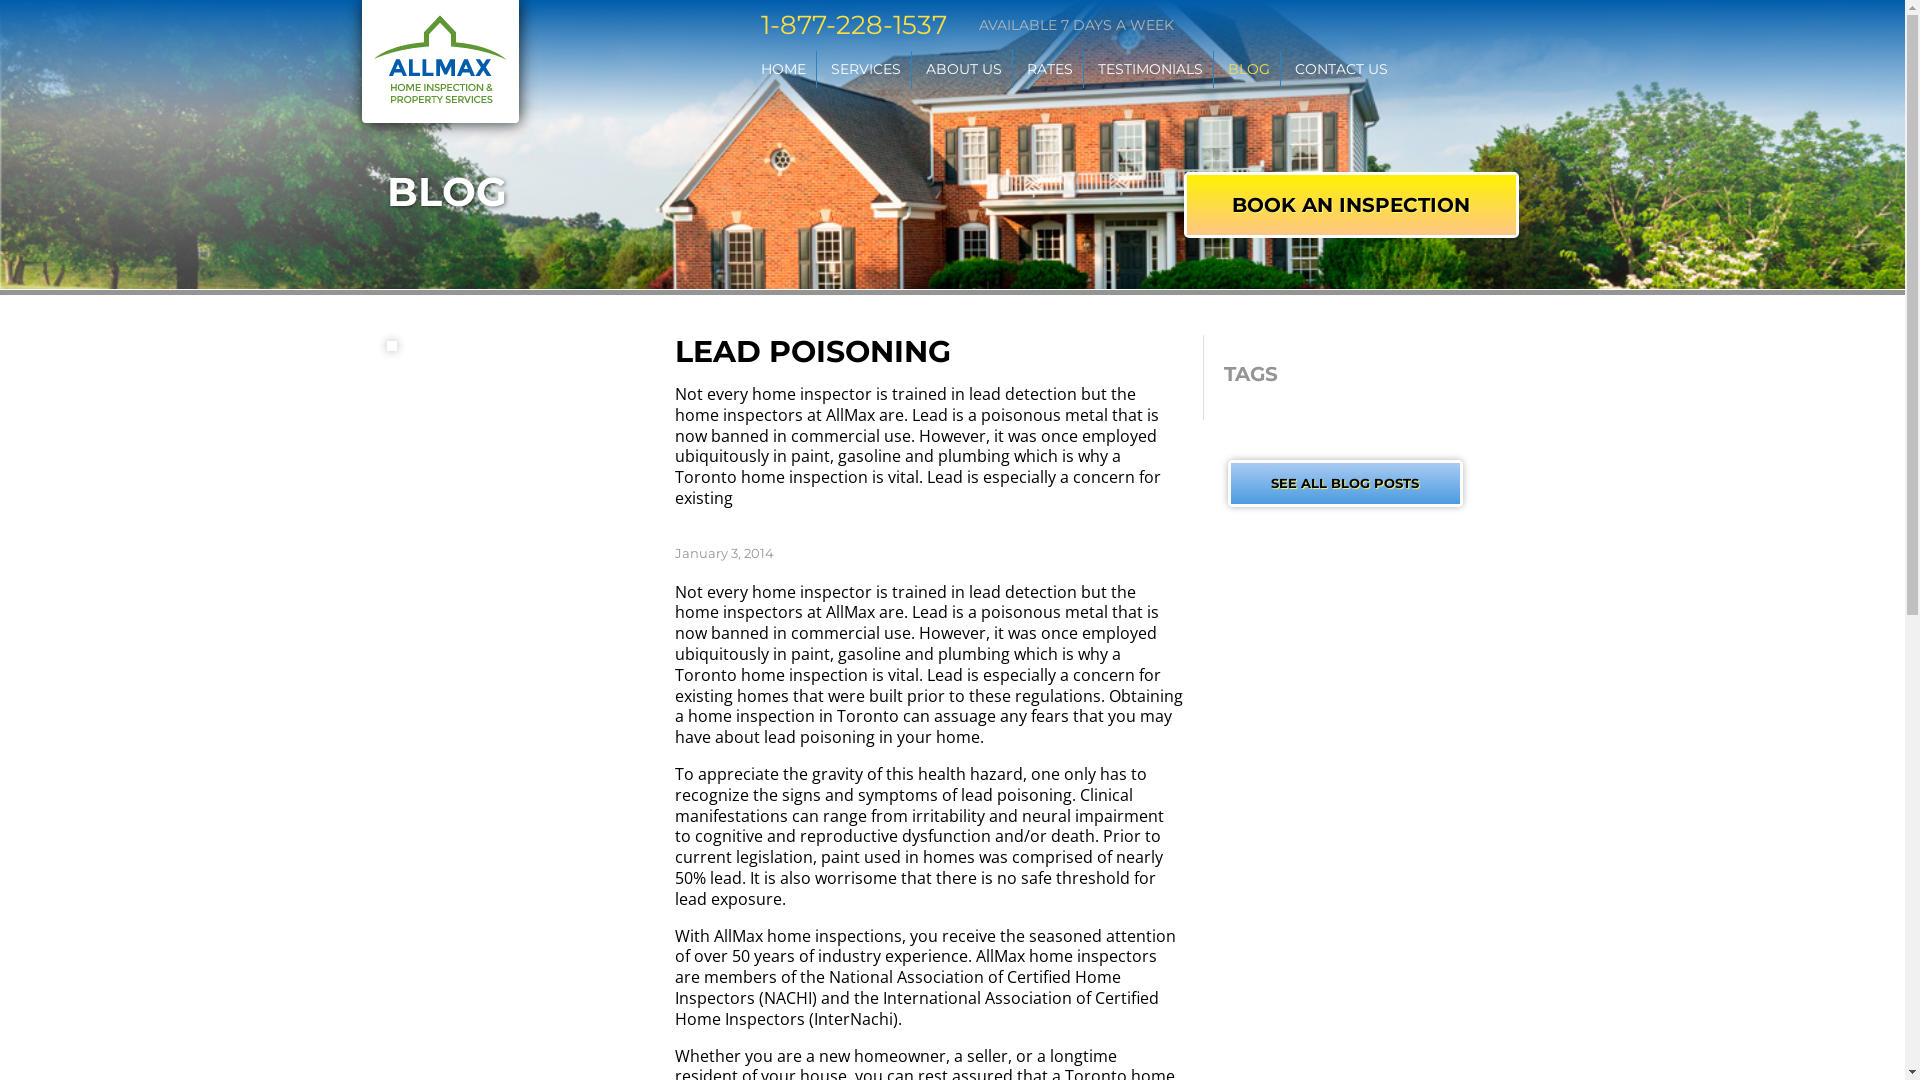 The width and height of the screenshot is (1920, 1080). Describe the element at coordinates (1340, 70) in the screenshot. I see `CONTACT US` at that location.